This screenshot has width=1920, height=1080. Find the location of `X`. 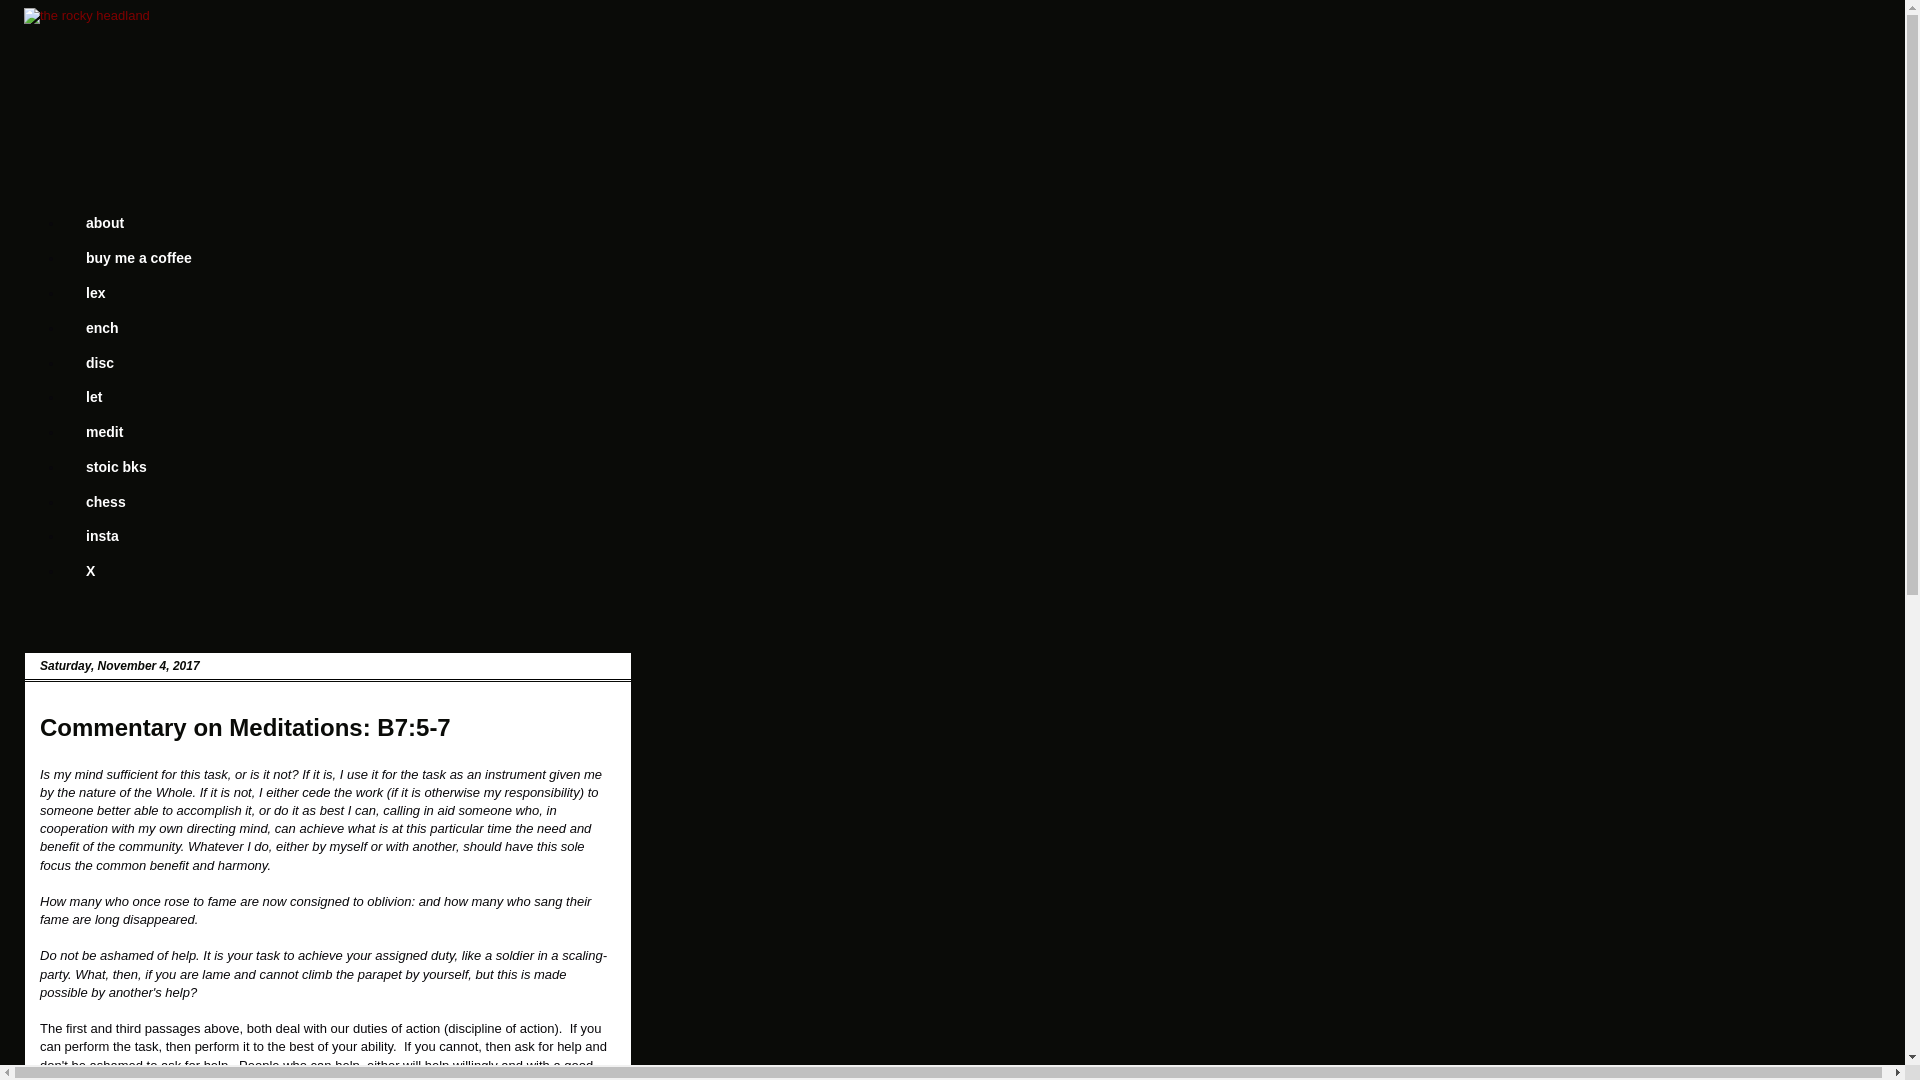

X is located at coordinates (90, 571).